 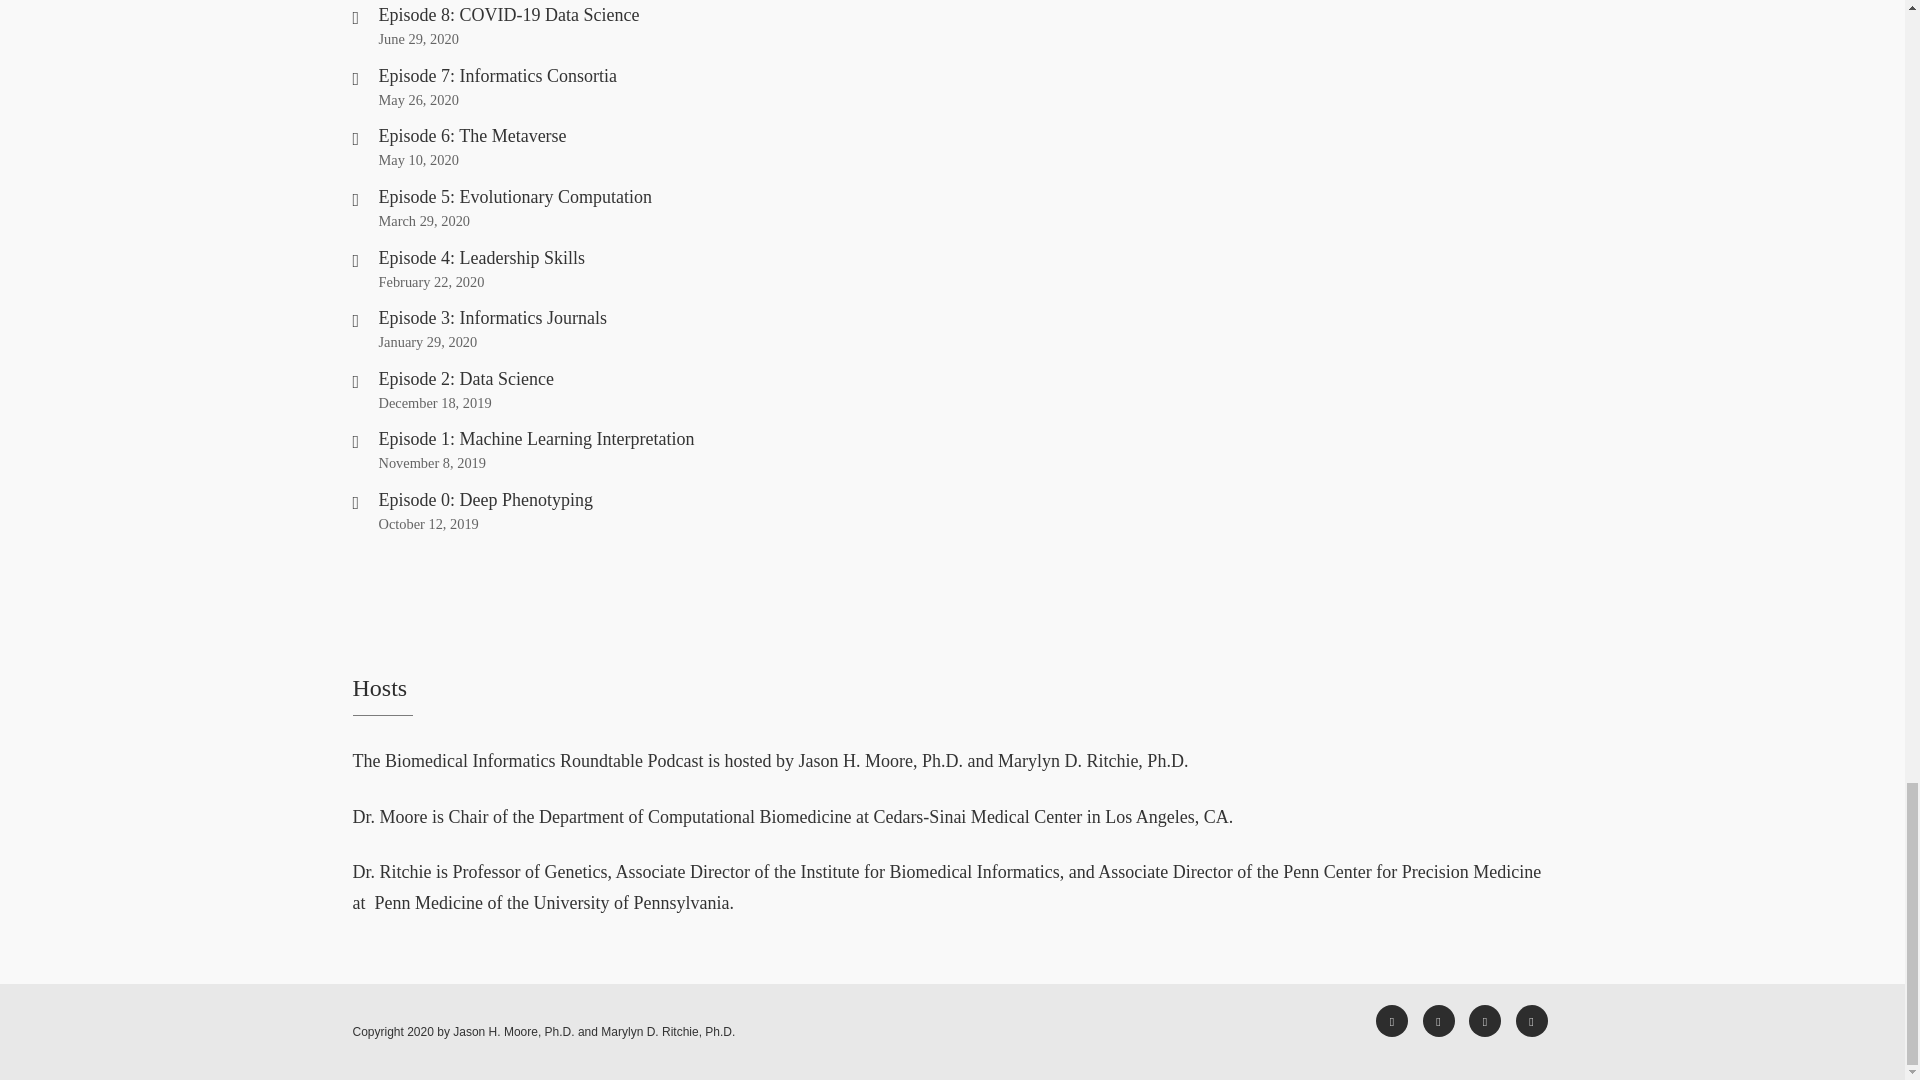 What do you see at coordinates (497, 76) in the screenshot?
I see `Episode 7: Informatics Consortia` at bounding box center [497, 76].